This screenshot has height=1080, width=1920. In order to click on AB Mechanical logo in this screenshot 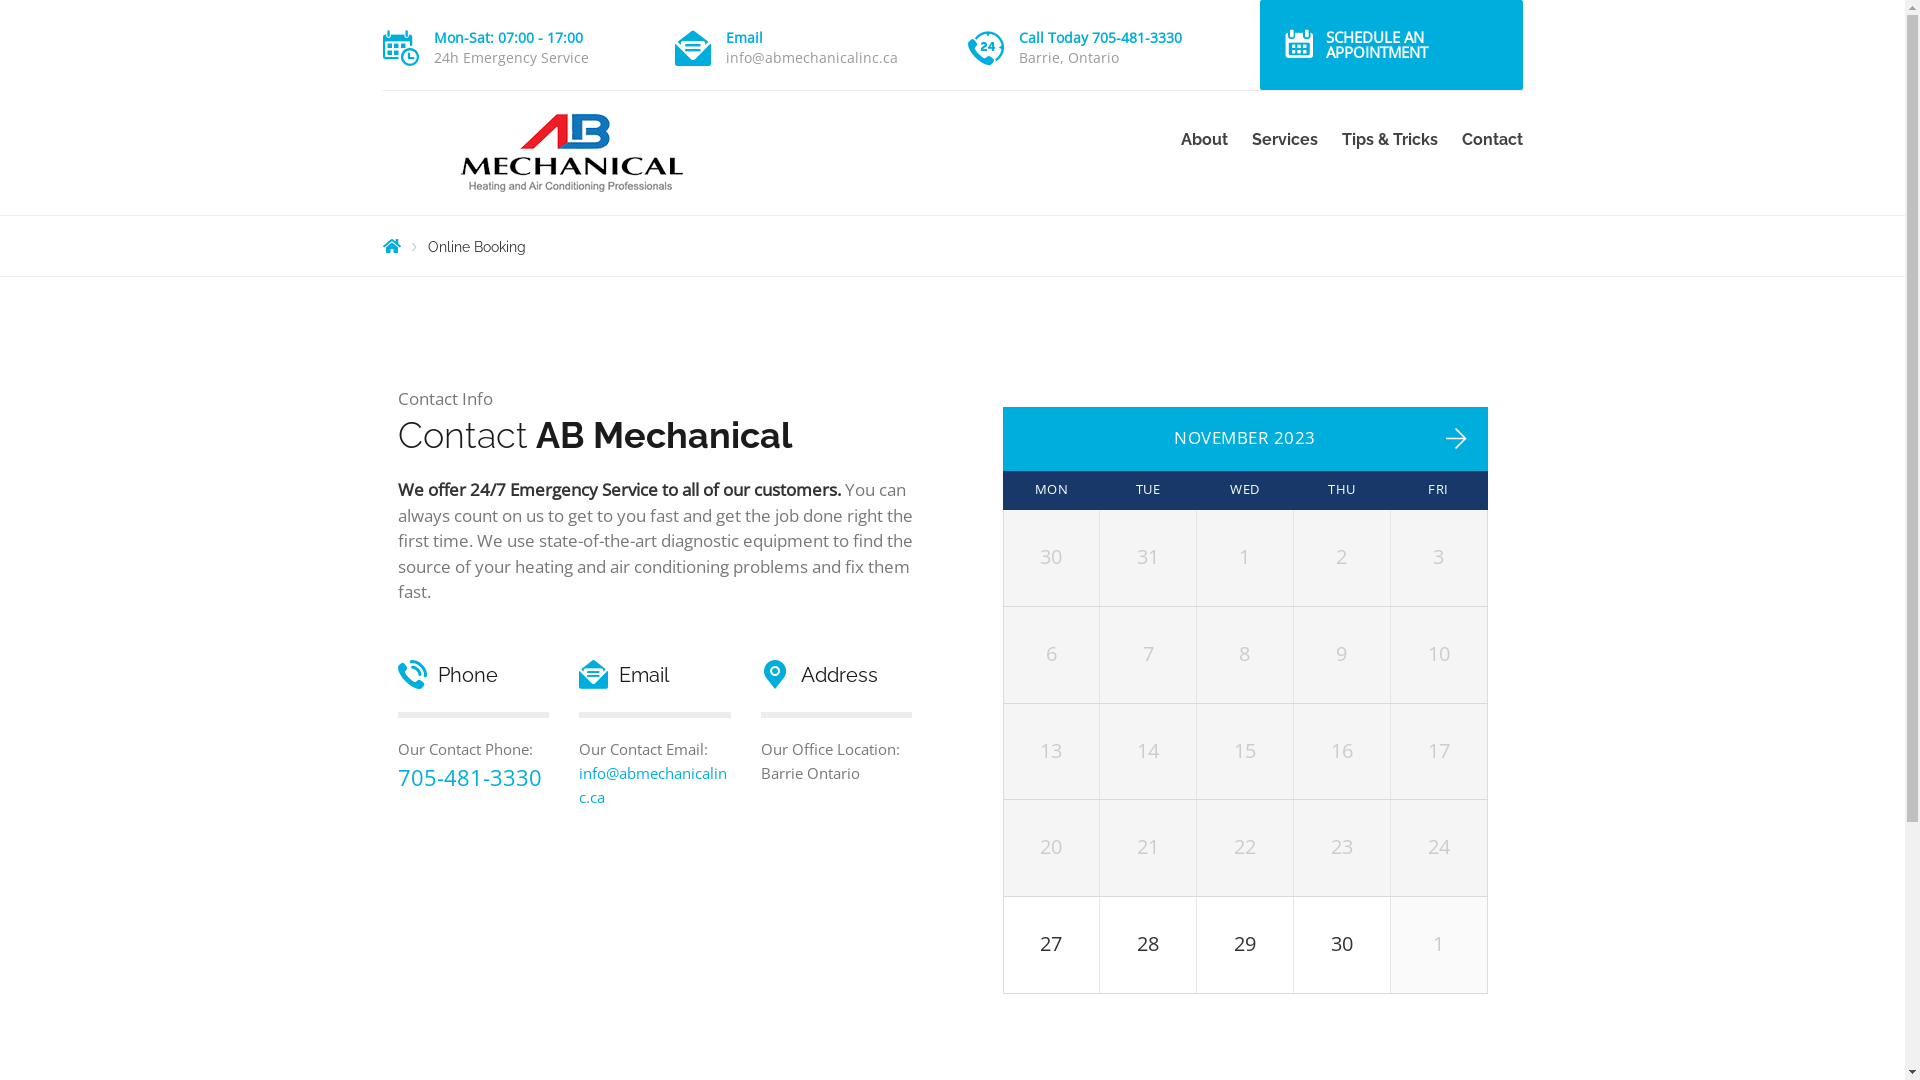, I will do `click(570, 153)`.